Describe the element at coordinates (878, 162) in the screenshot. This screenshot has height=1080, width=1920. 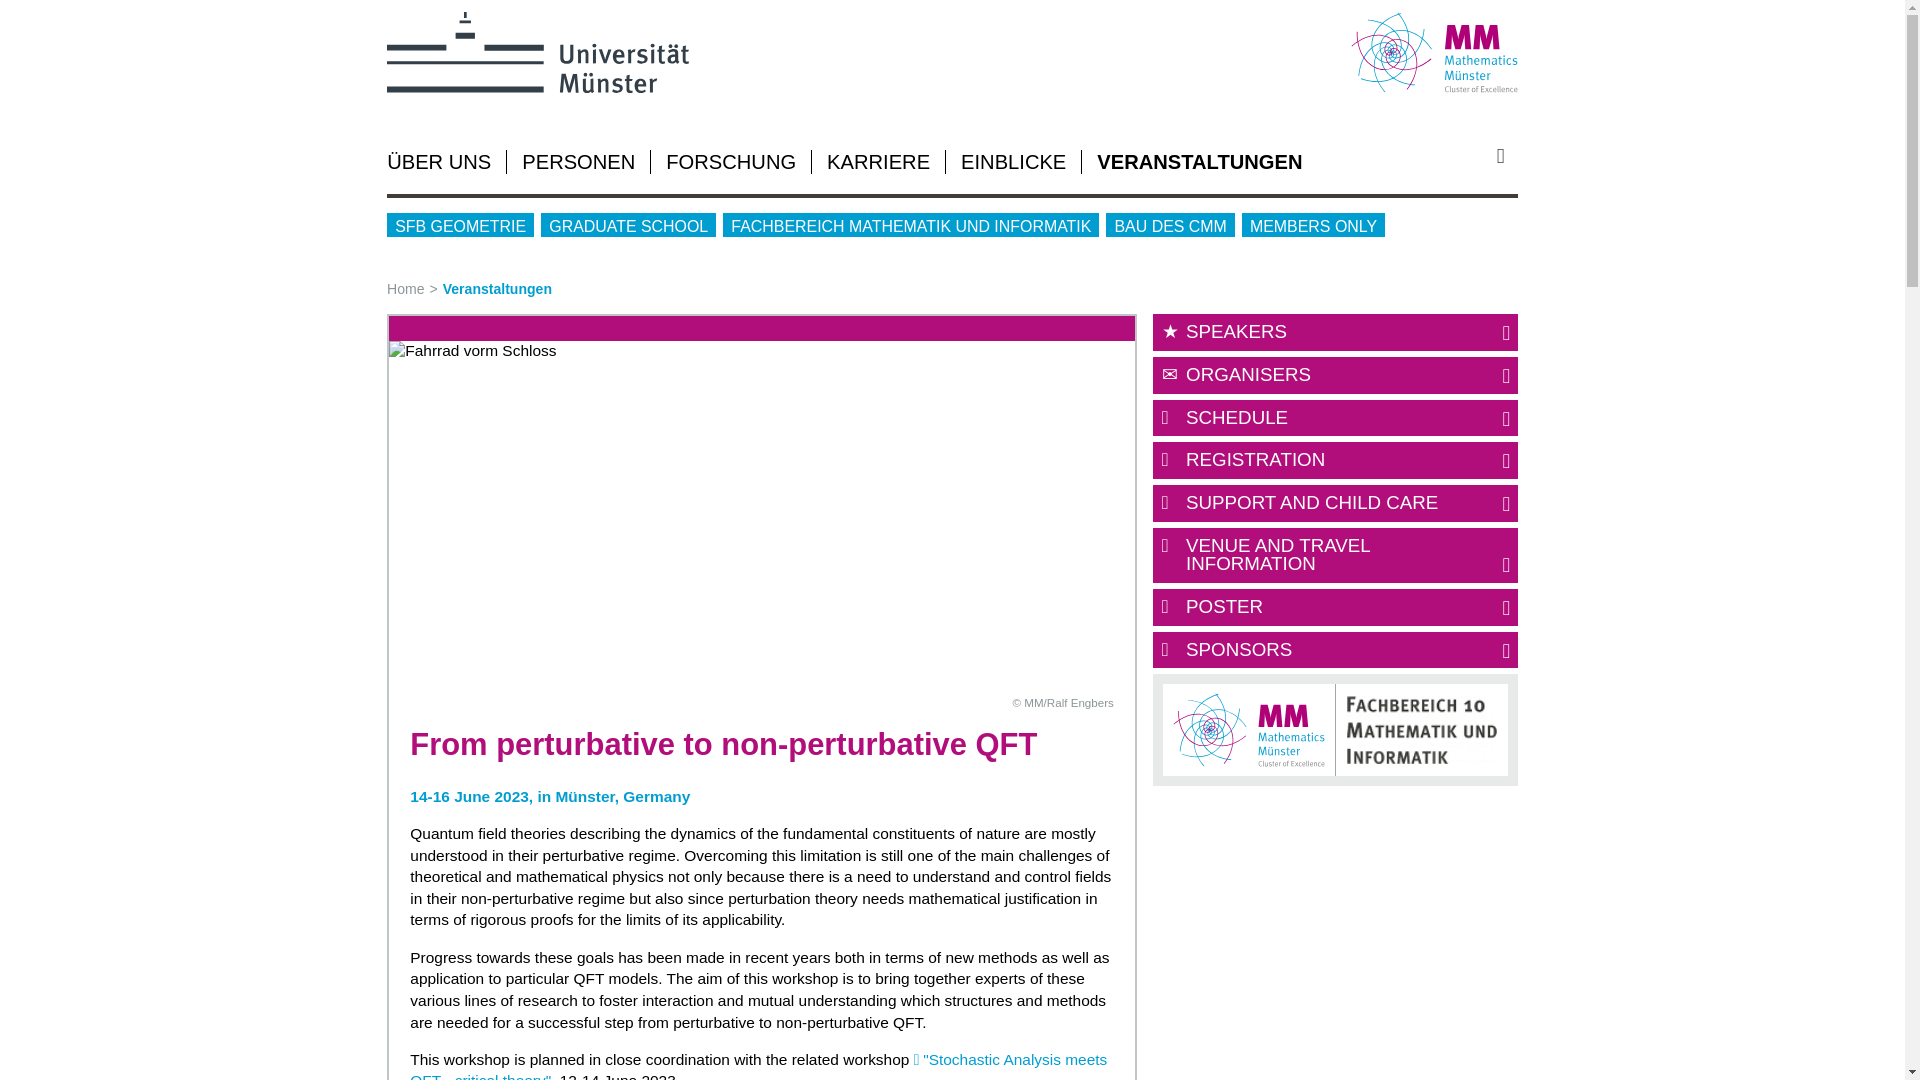
I see `KARRIERE` at that location.